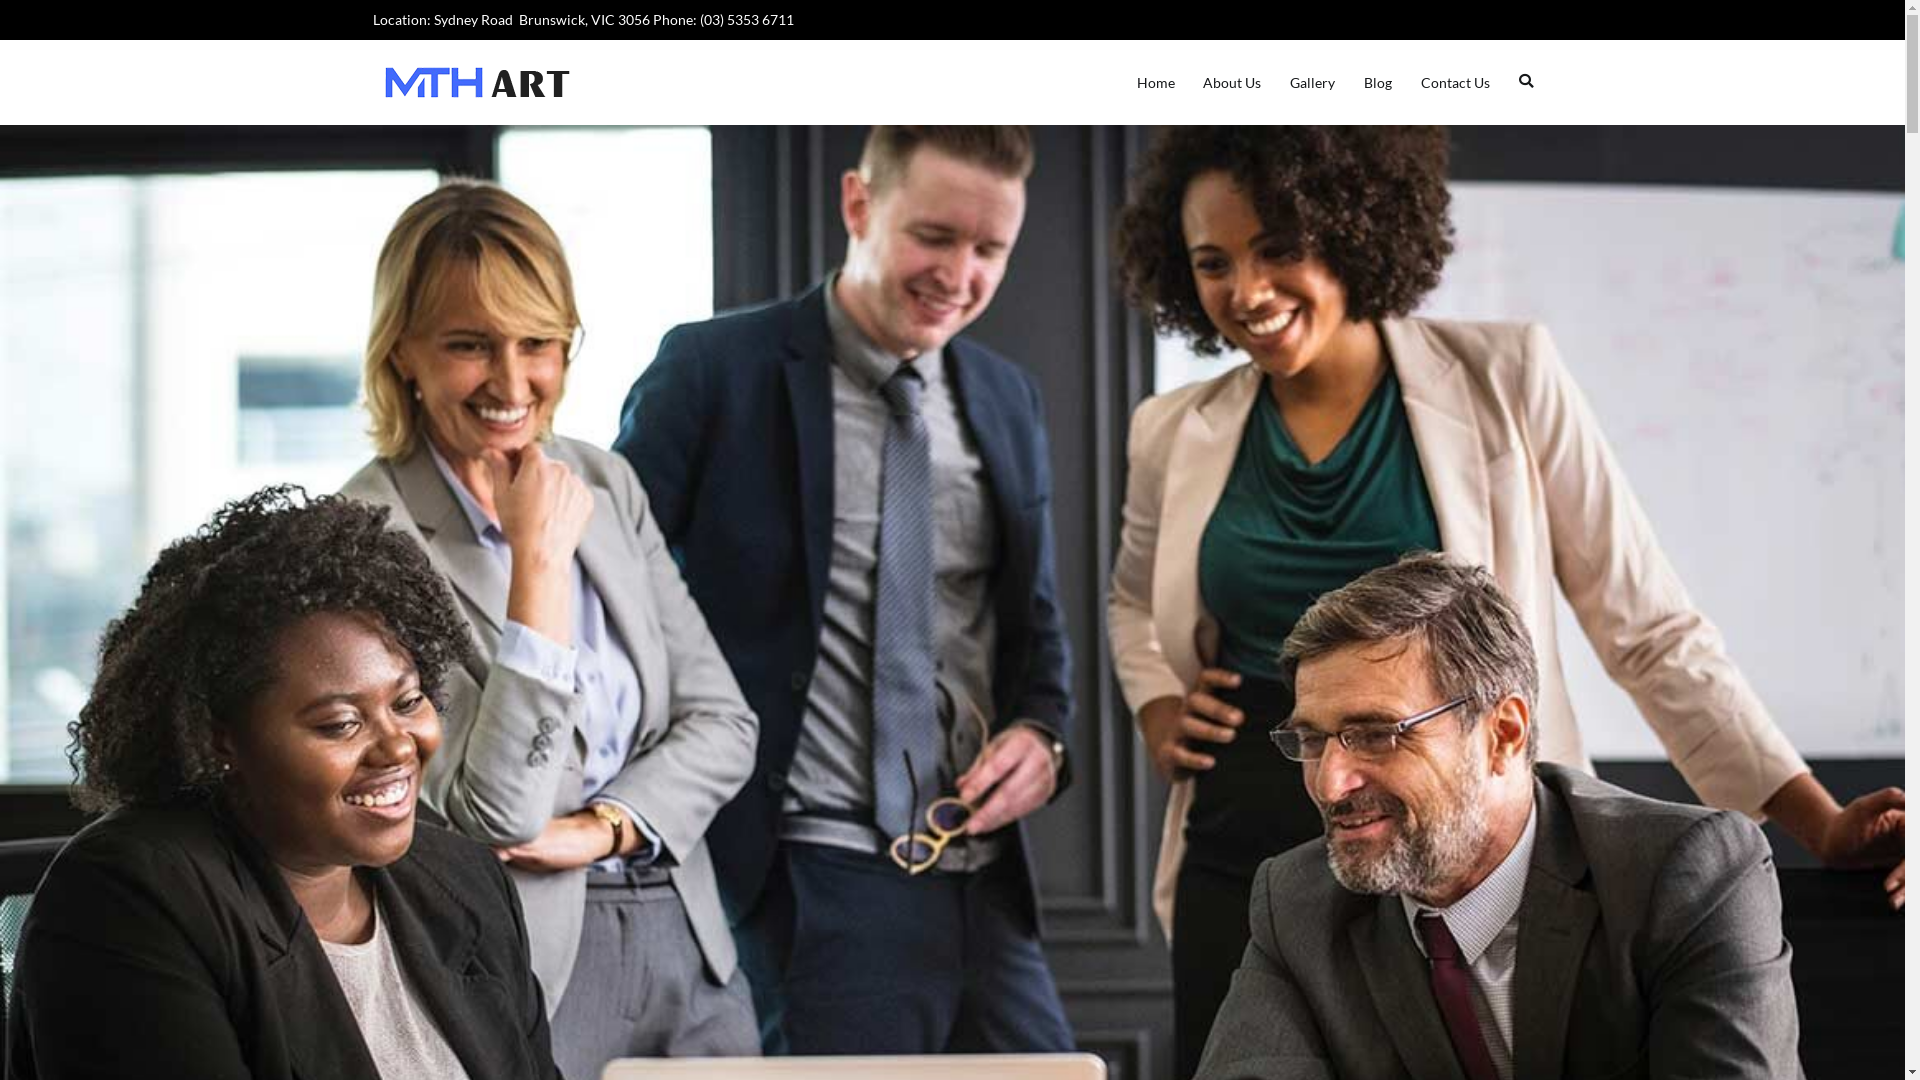 Image resolution: width=1920 pixels, height=1080 pixels. What do you see at coordinates (1378, 83) in the screenshot?
I see `Blog` at bounding box center [1378, 83].